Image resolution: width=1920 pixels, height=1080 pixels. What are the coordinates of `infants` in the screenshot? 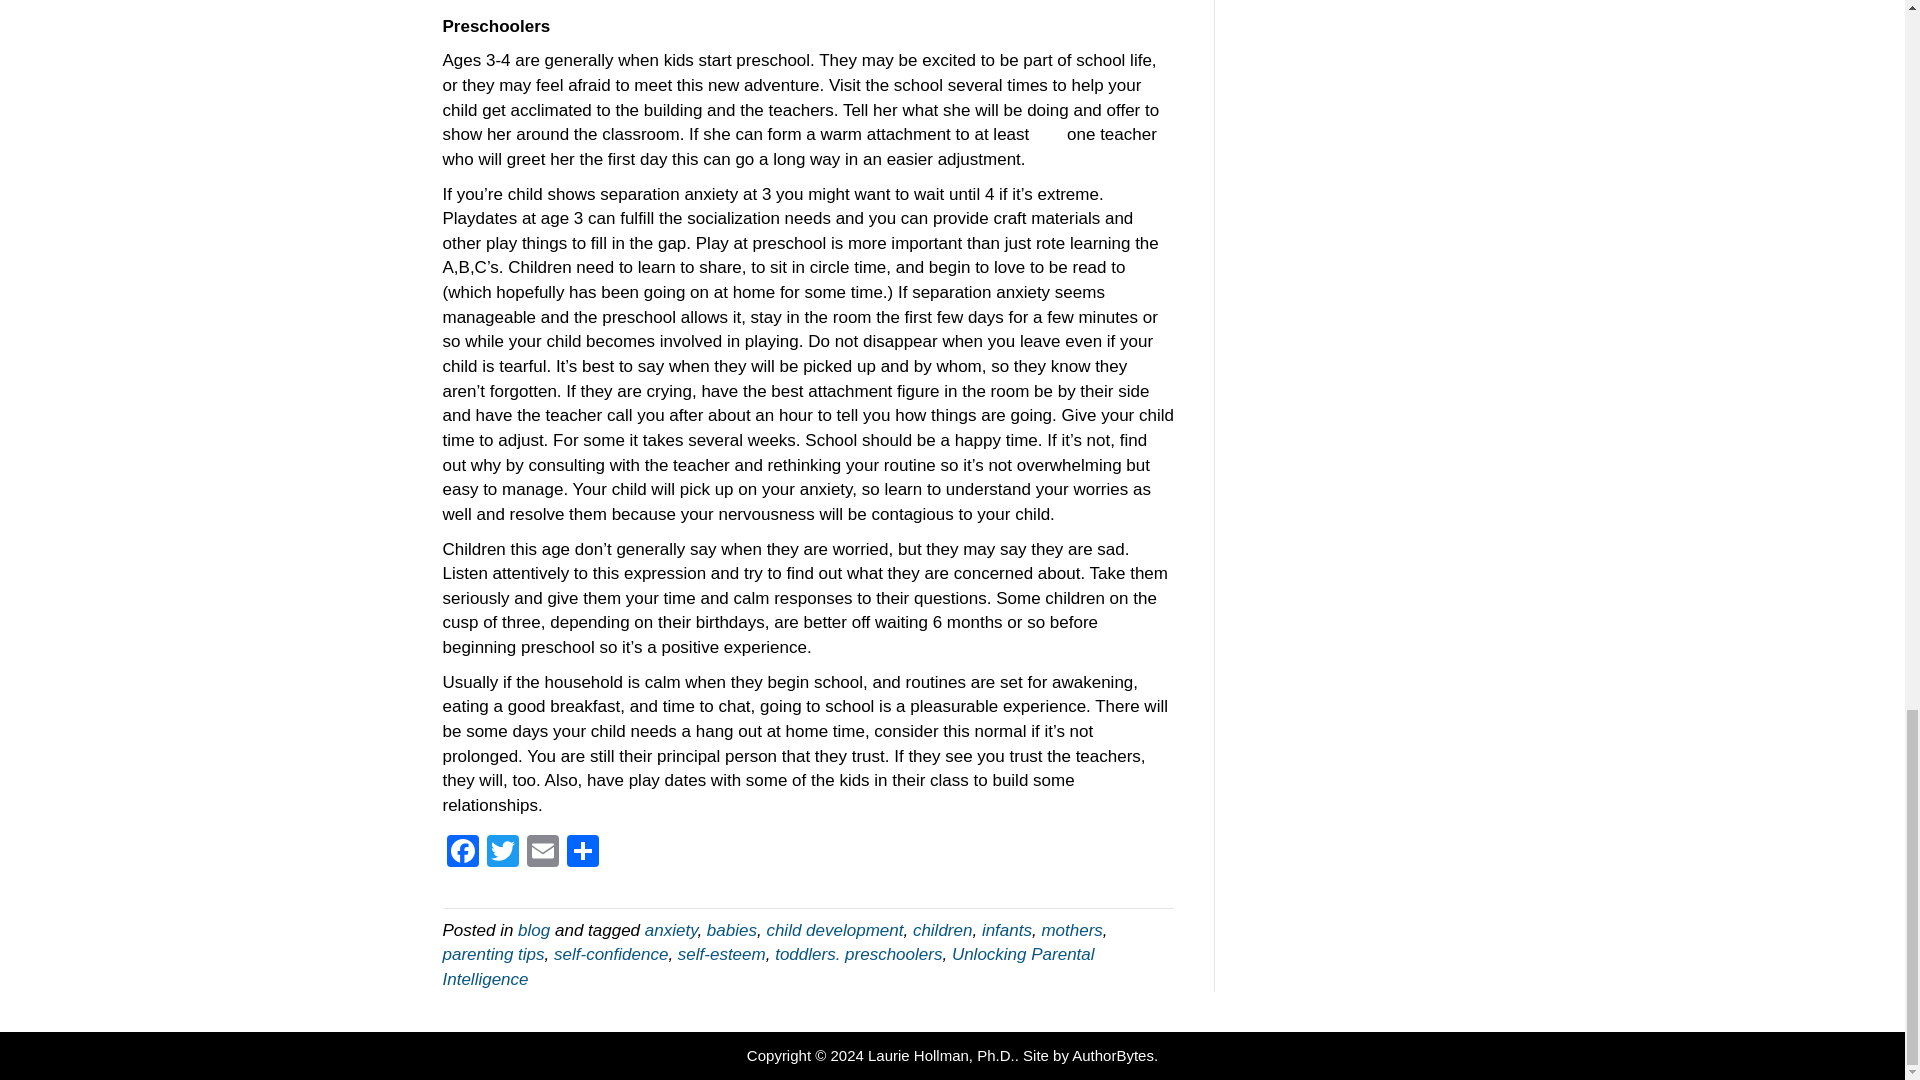 It's located at (1006, 930).